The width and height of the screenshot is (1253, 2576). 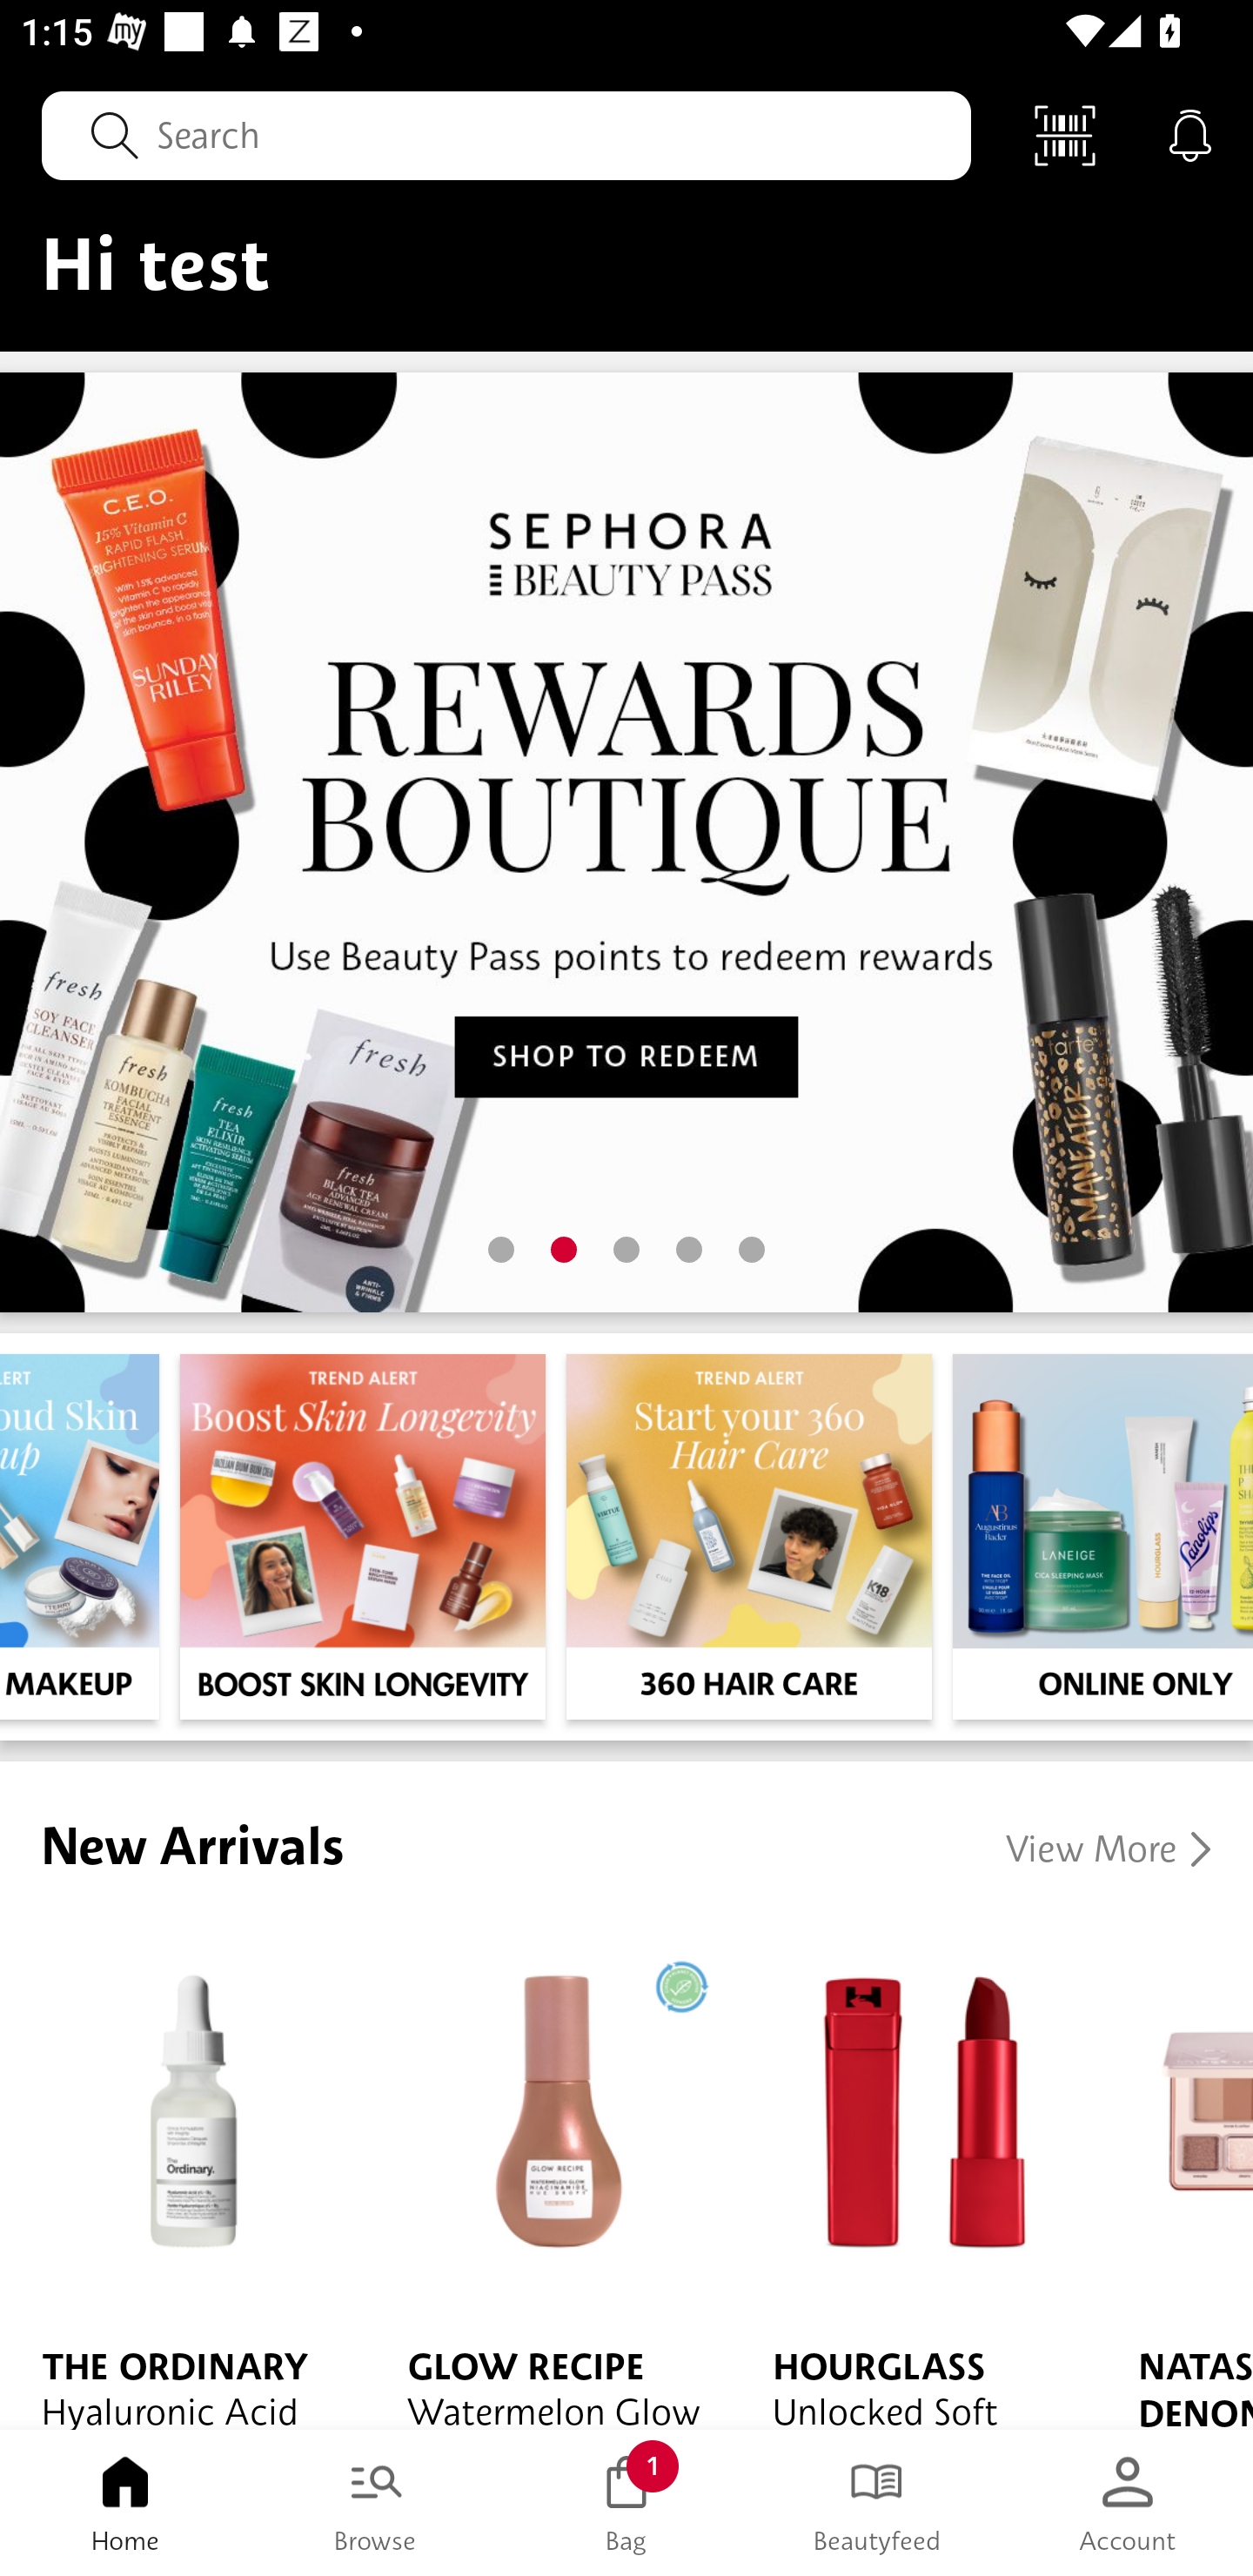 What do you see at coordinates (376, 2503) in the screenshot?
I see `Browse` at bounding box center [376, 2503].